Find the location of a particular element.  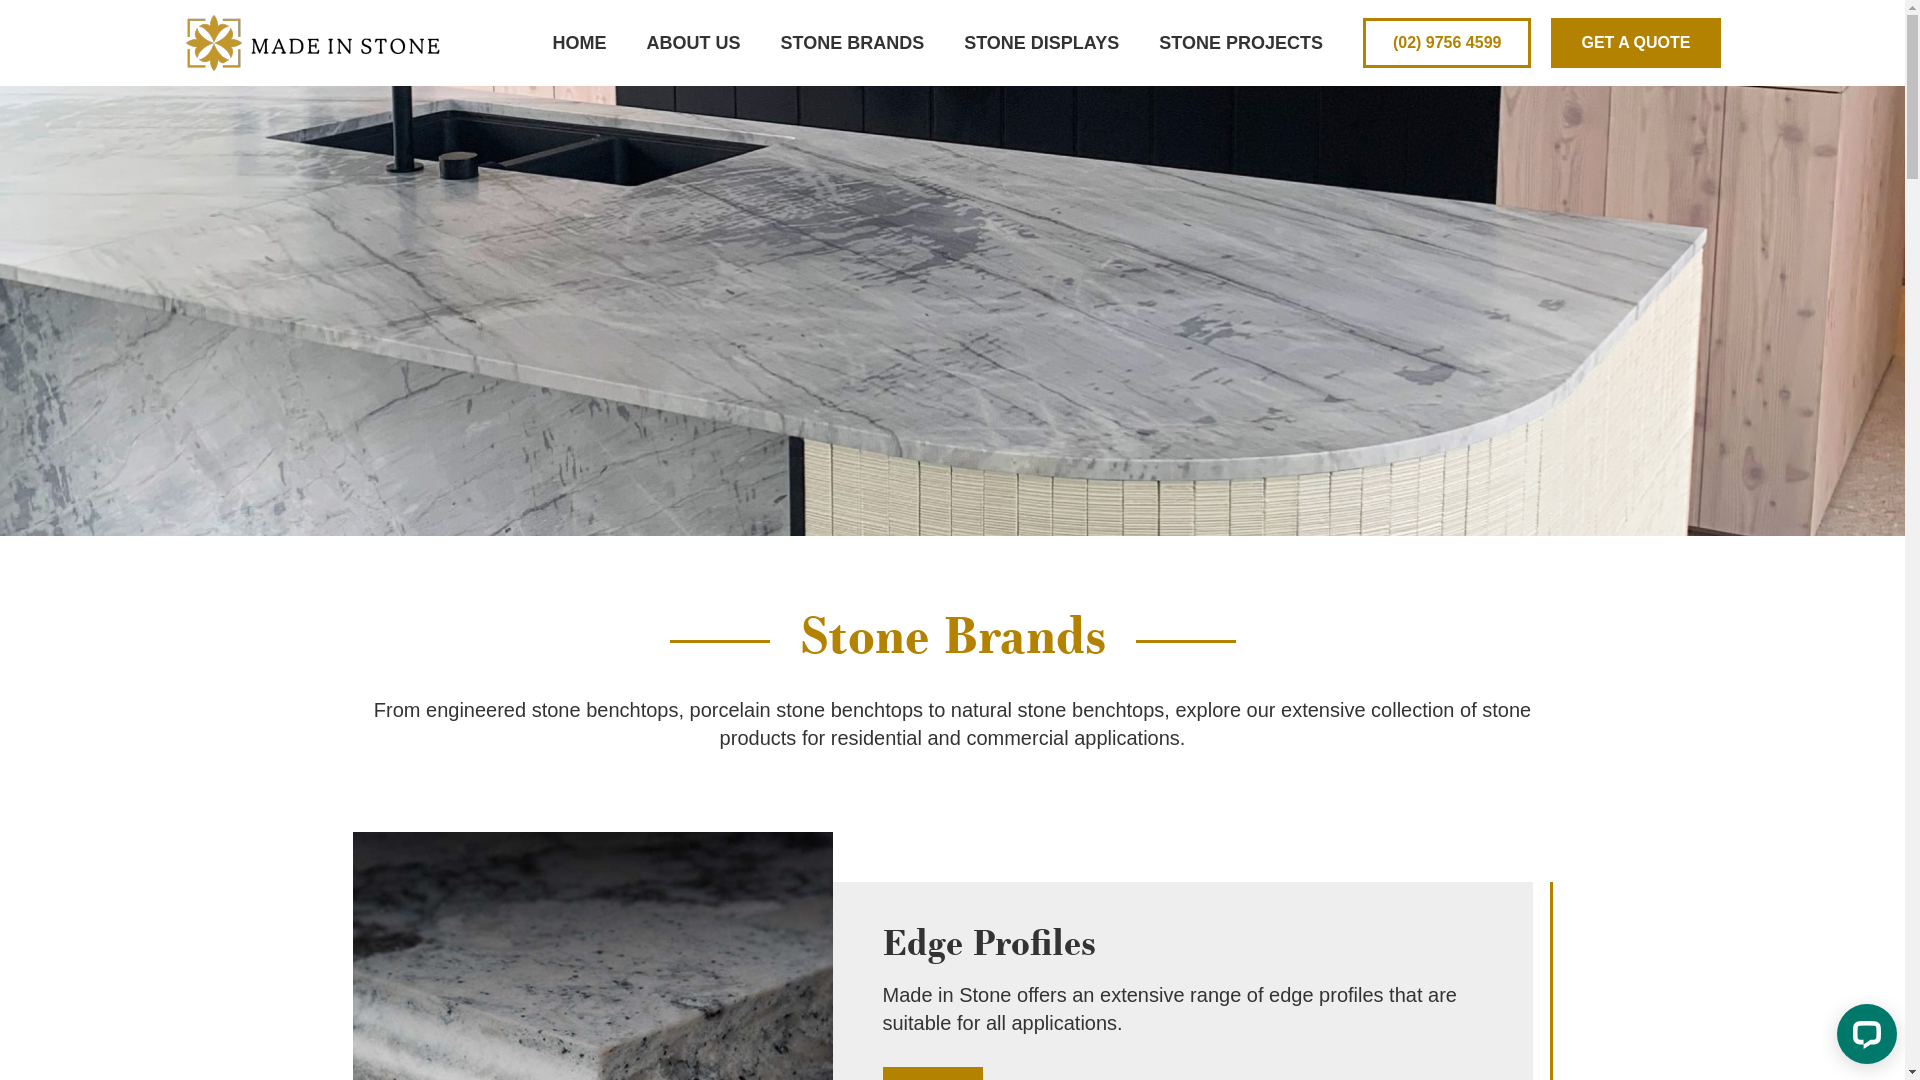

GET A QUOTE is located at coordinates (1636, 43).